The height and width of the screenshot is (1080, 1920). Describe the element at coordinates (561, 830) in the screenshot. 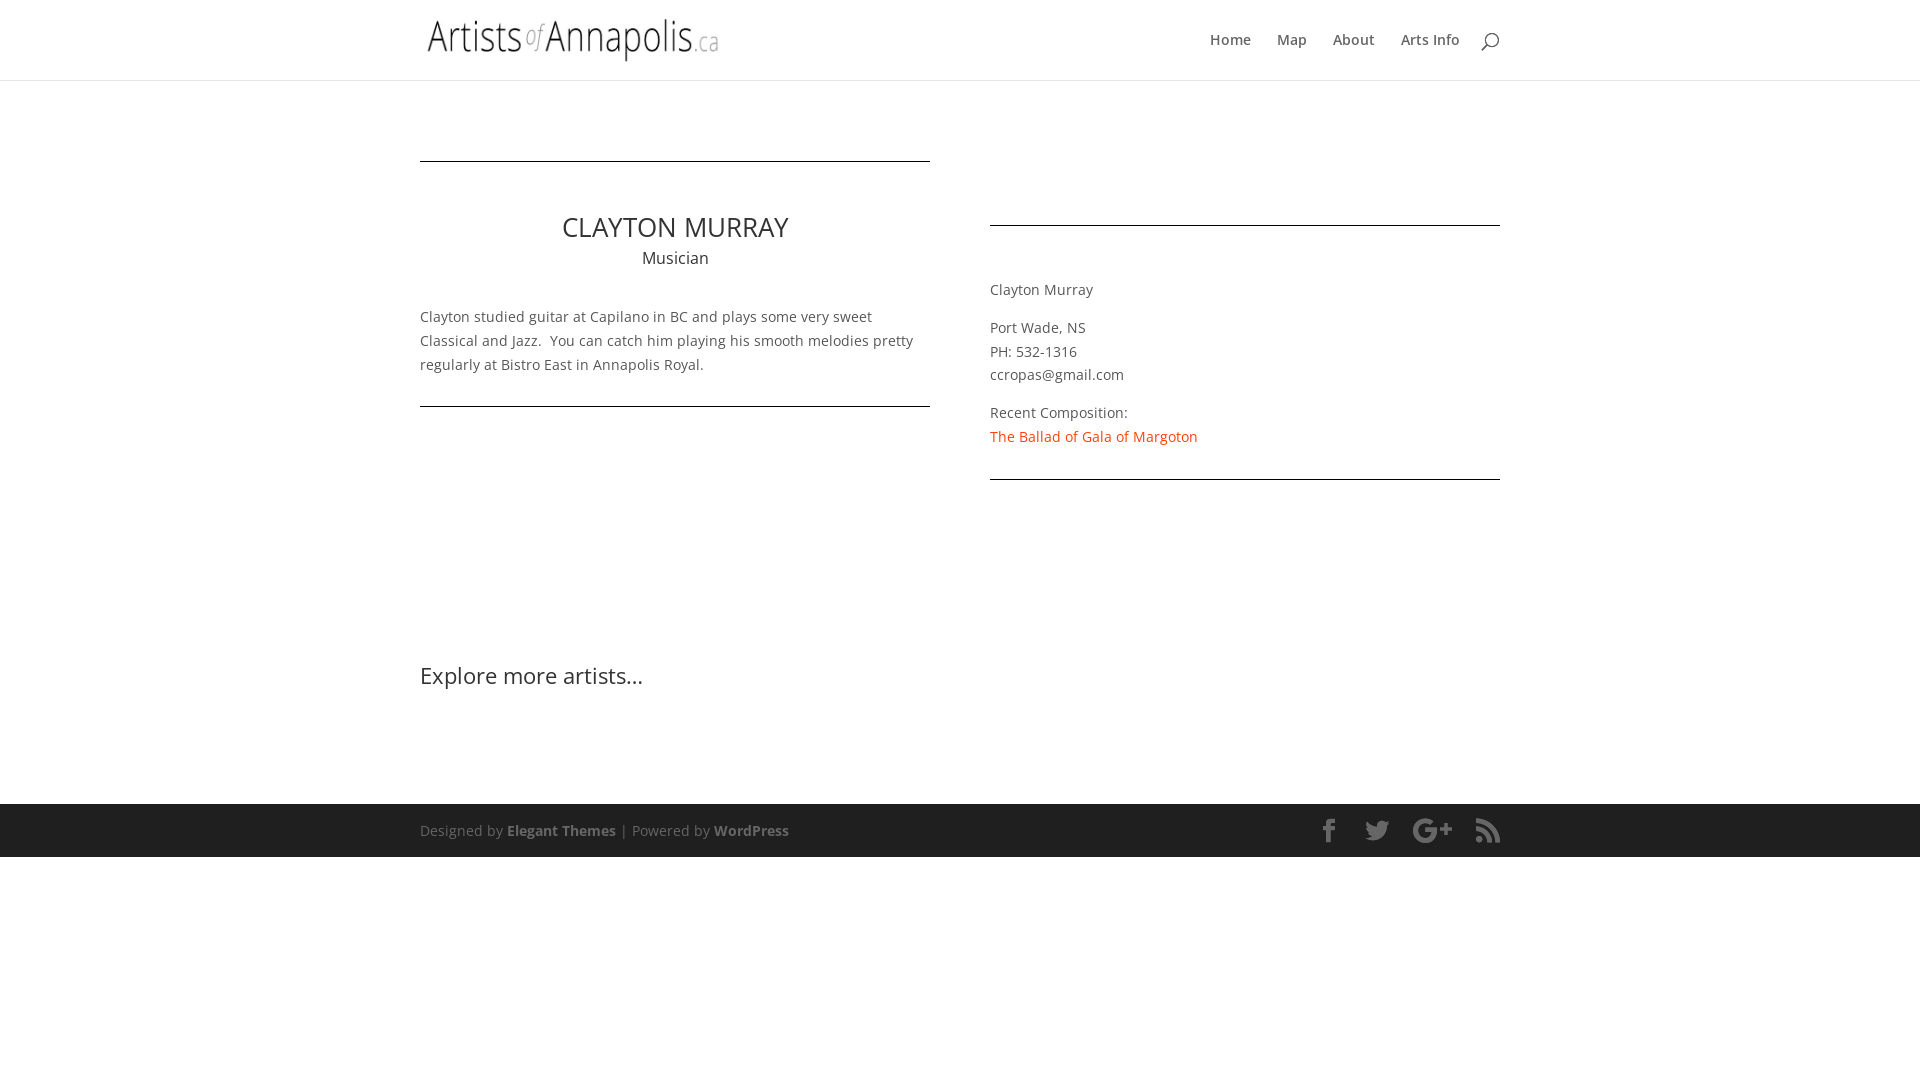

I see `Elegant Themes` at that location.